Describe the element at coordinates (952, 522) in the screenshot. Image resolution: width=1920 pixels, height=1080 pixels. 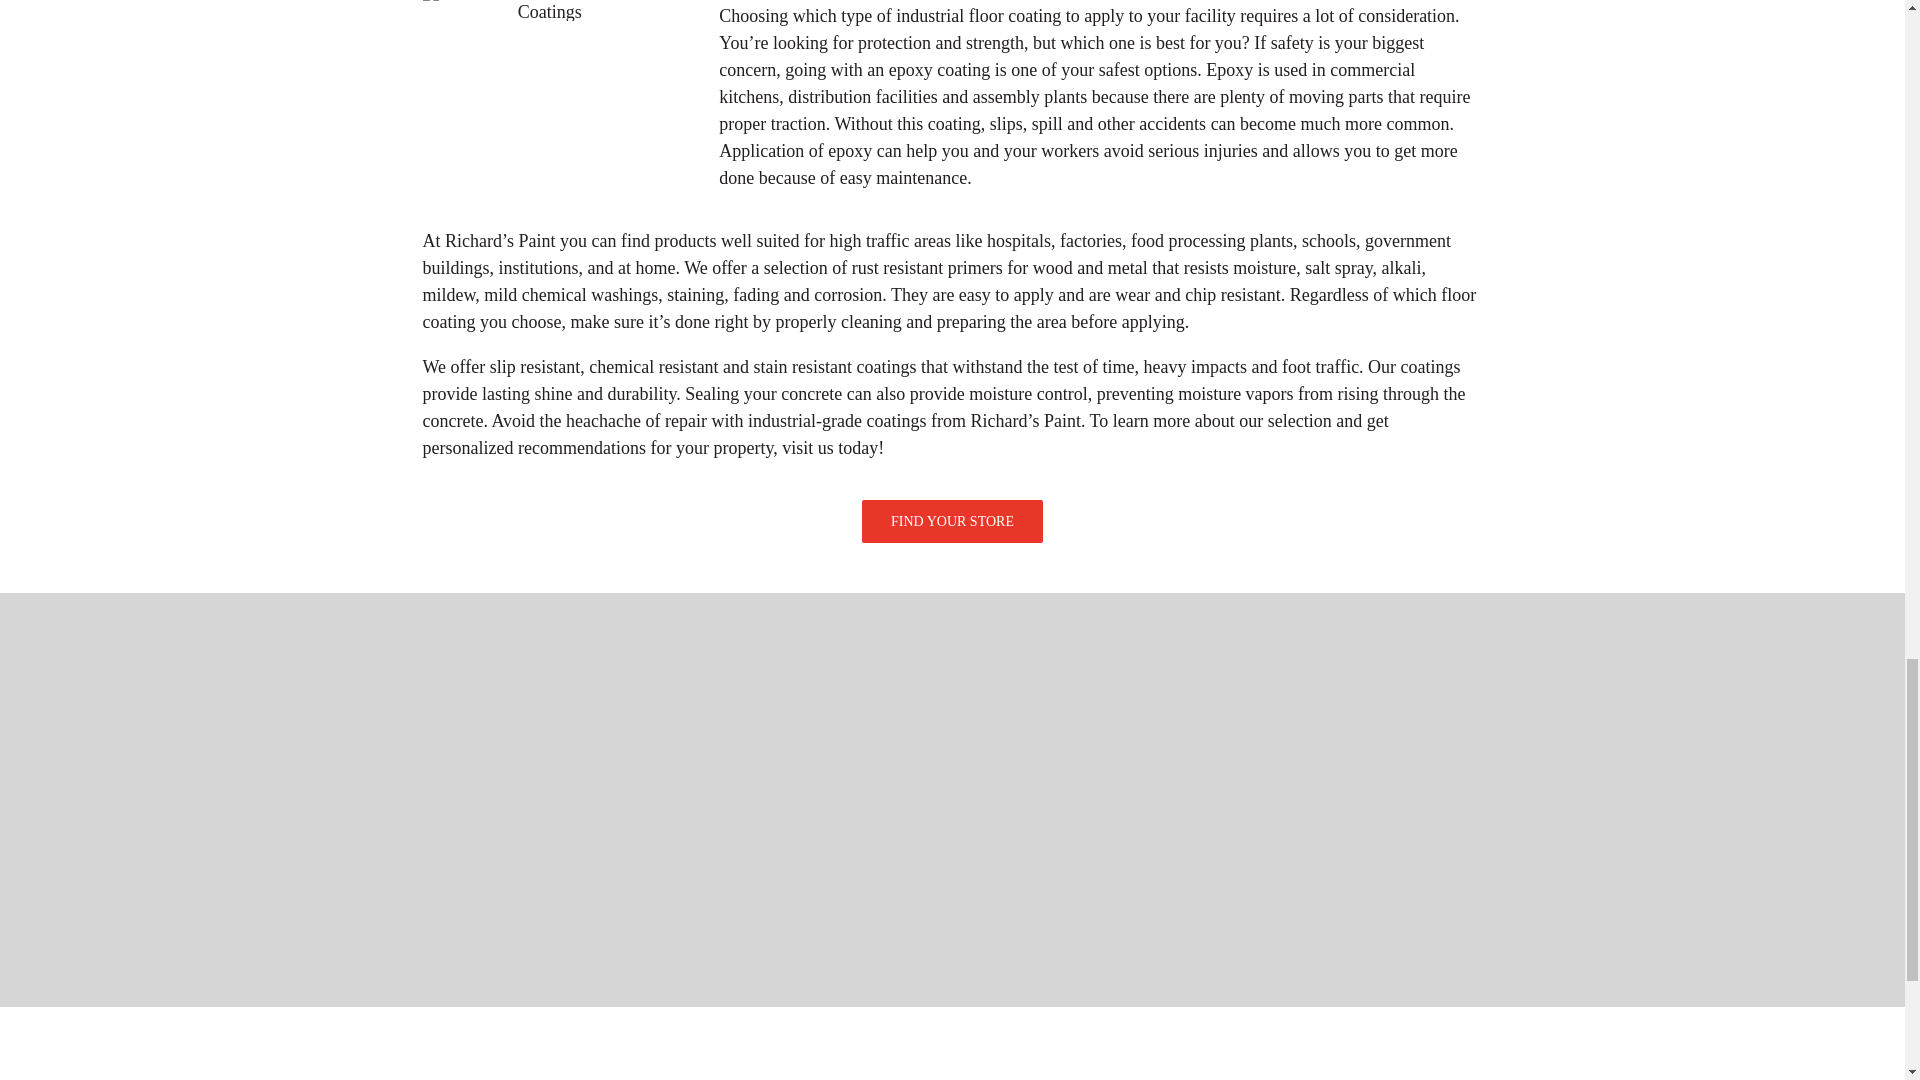
I see `FIND YOUR STORE` at that location.